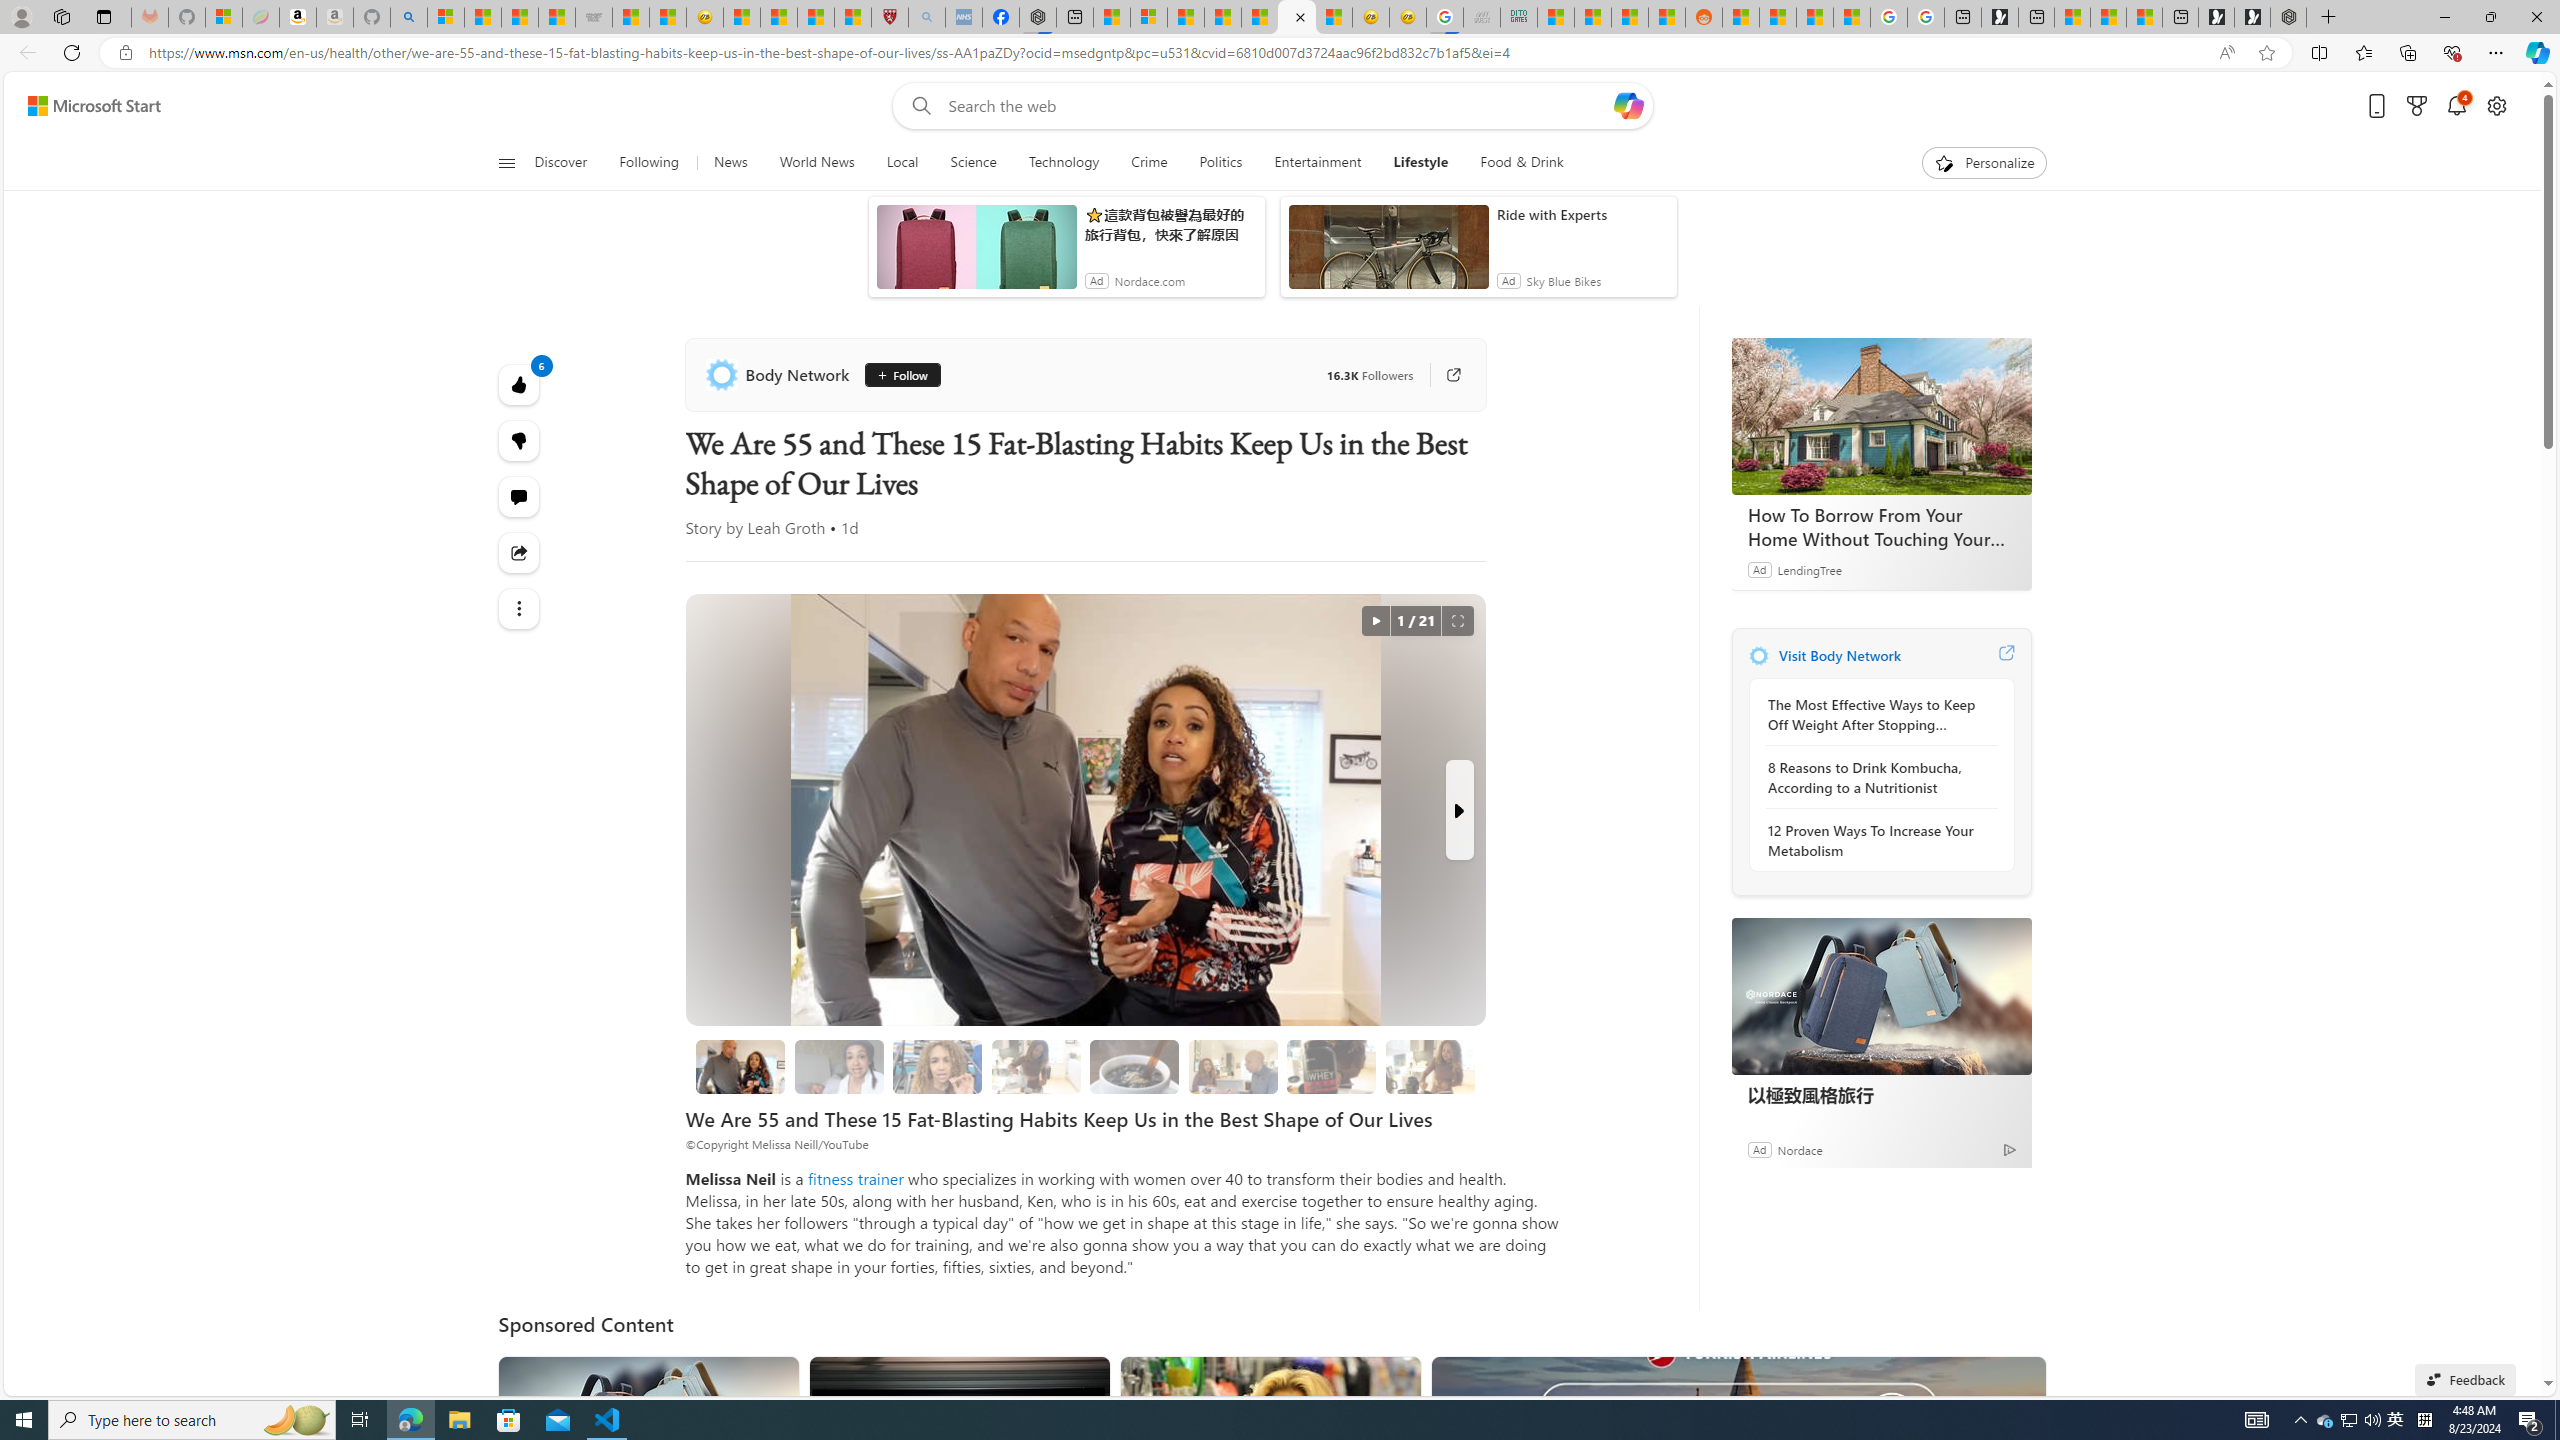 This screenshot has height=1440, width=2560. What do you see at coordinates (1582, 214) in the screenshot?
I see `Ride with Experts` at bounding box center [1582, 214].